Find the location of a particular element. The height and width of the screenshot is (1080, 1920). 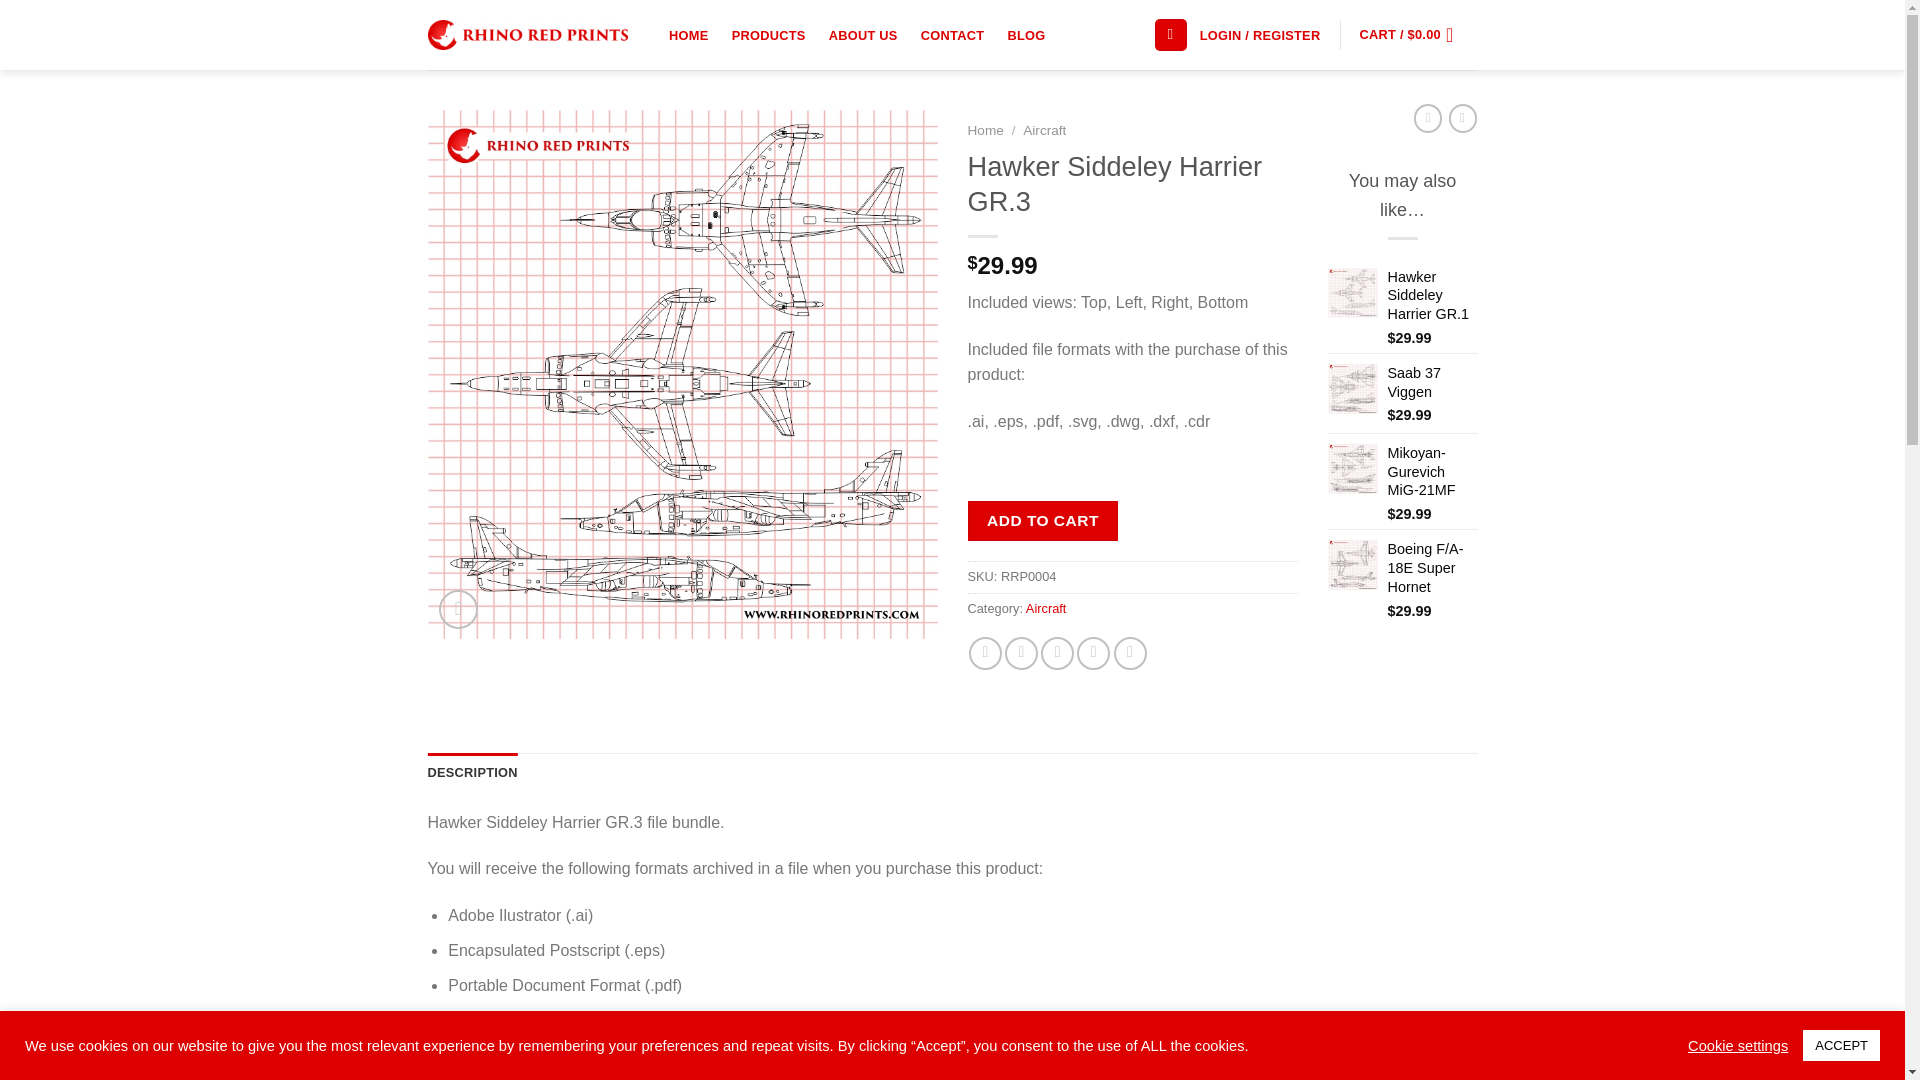

Email to a Friend is located at coordinates (1056, 653).